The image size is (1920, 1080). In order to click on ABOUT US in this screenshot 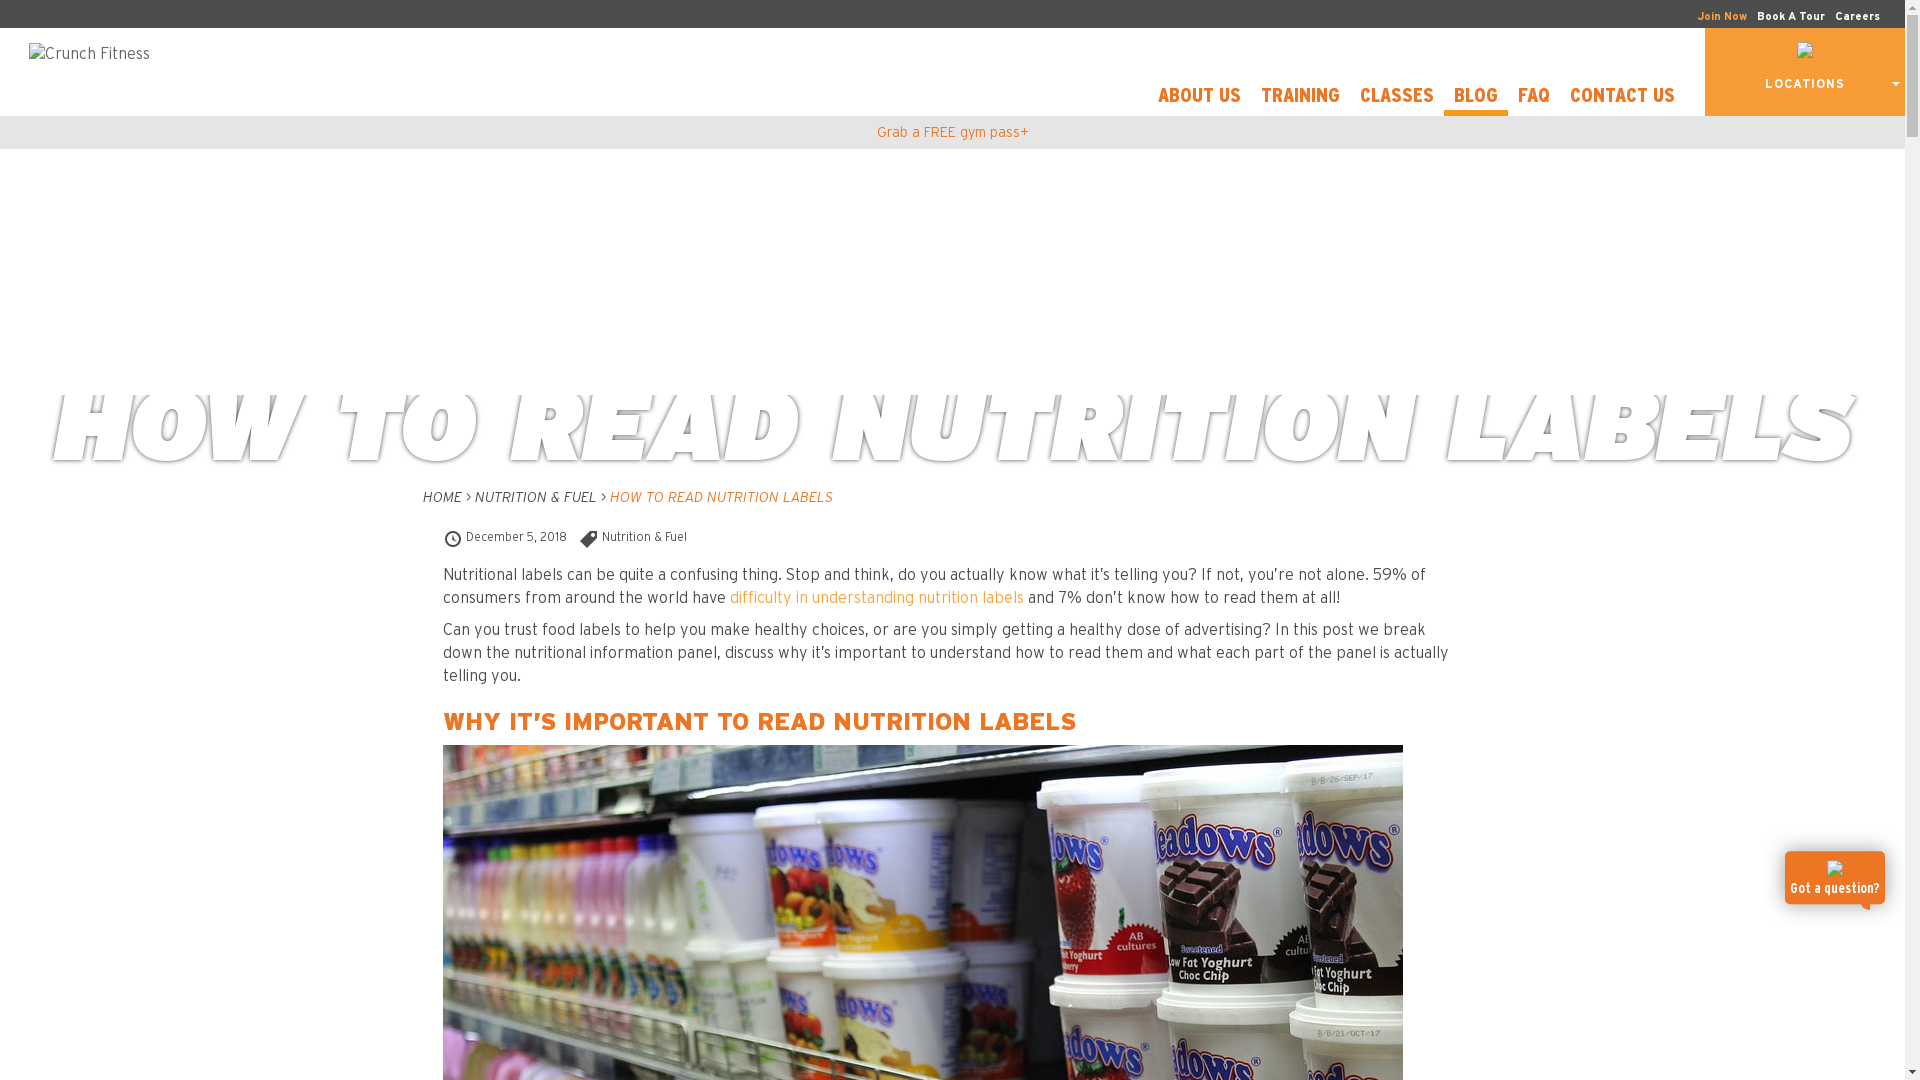, I will do `click(1200, 99)`.